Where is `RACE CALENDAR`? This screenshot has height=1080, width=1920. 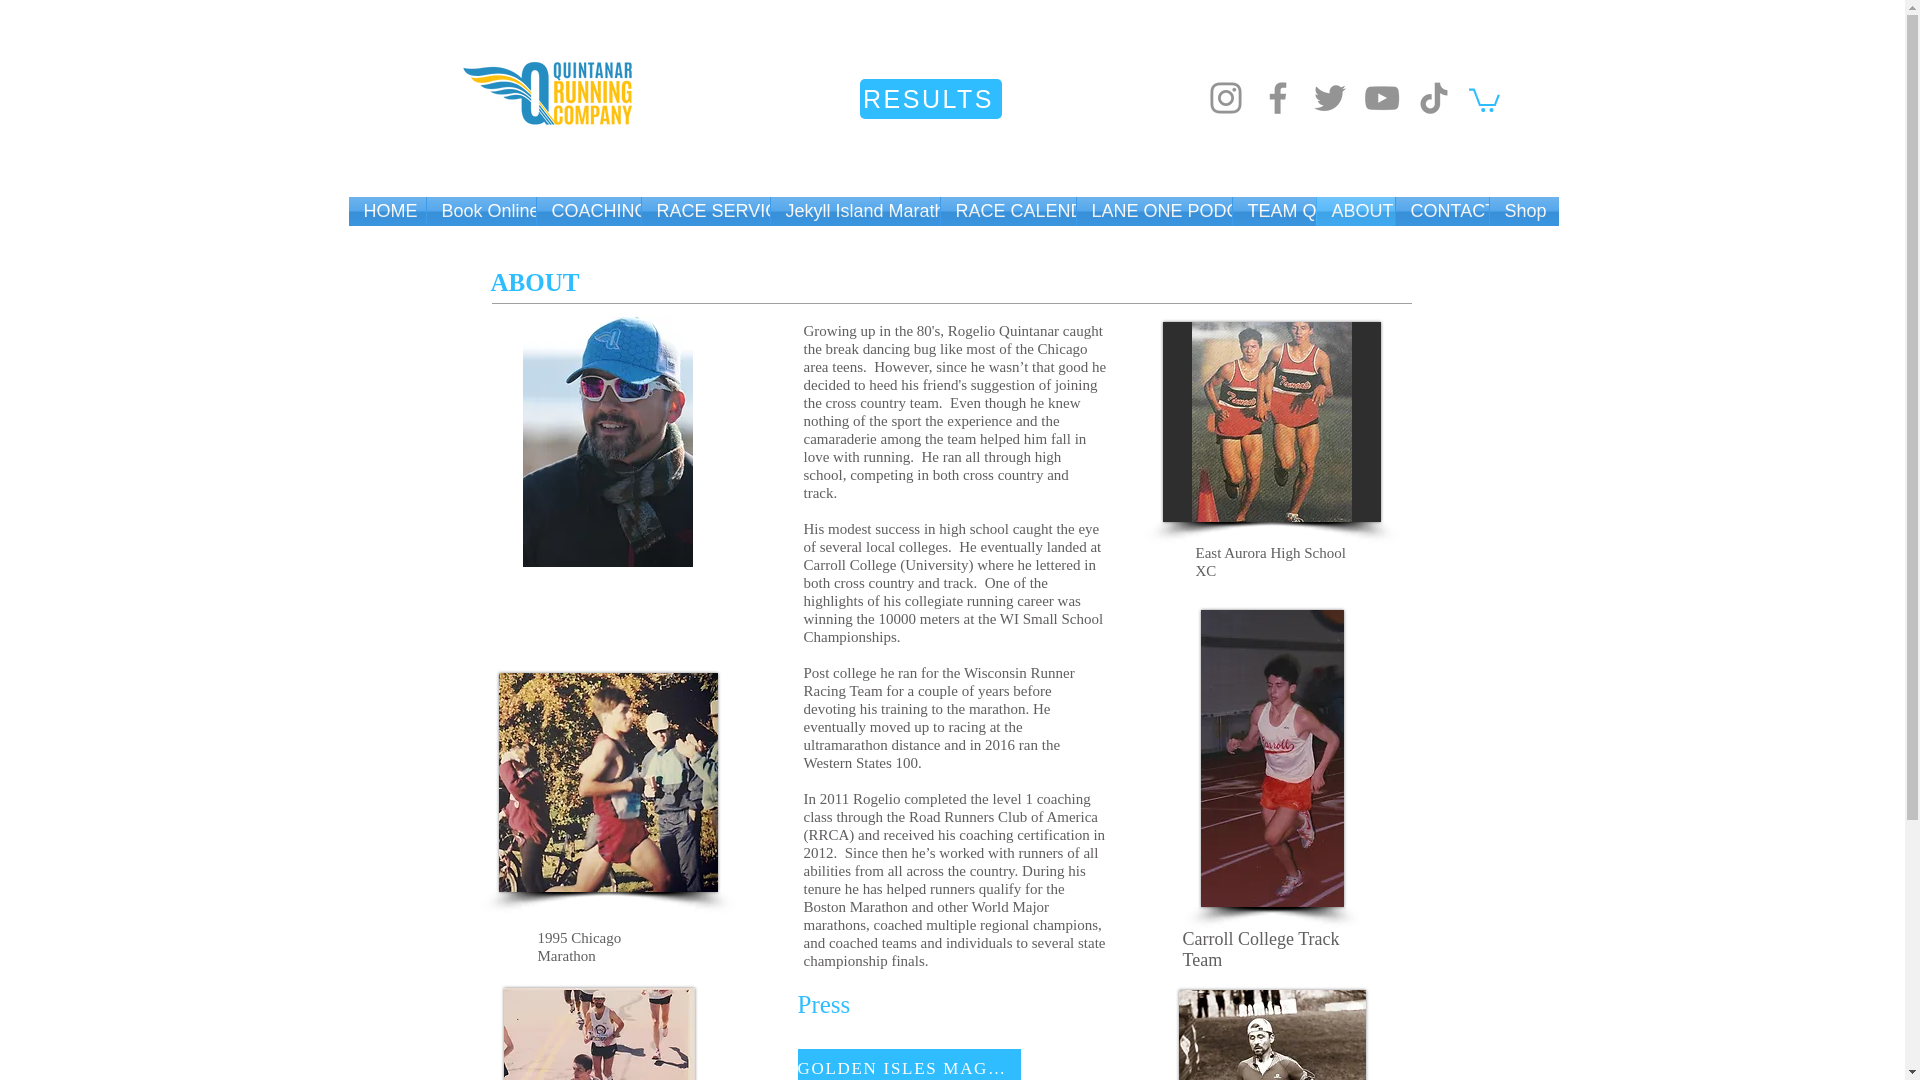
RACE CALENDAR is located at coordinates (1008, 210).